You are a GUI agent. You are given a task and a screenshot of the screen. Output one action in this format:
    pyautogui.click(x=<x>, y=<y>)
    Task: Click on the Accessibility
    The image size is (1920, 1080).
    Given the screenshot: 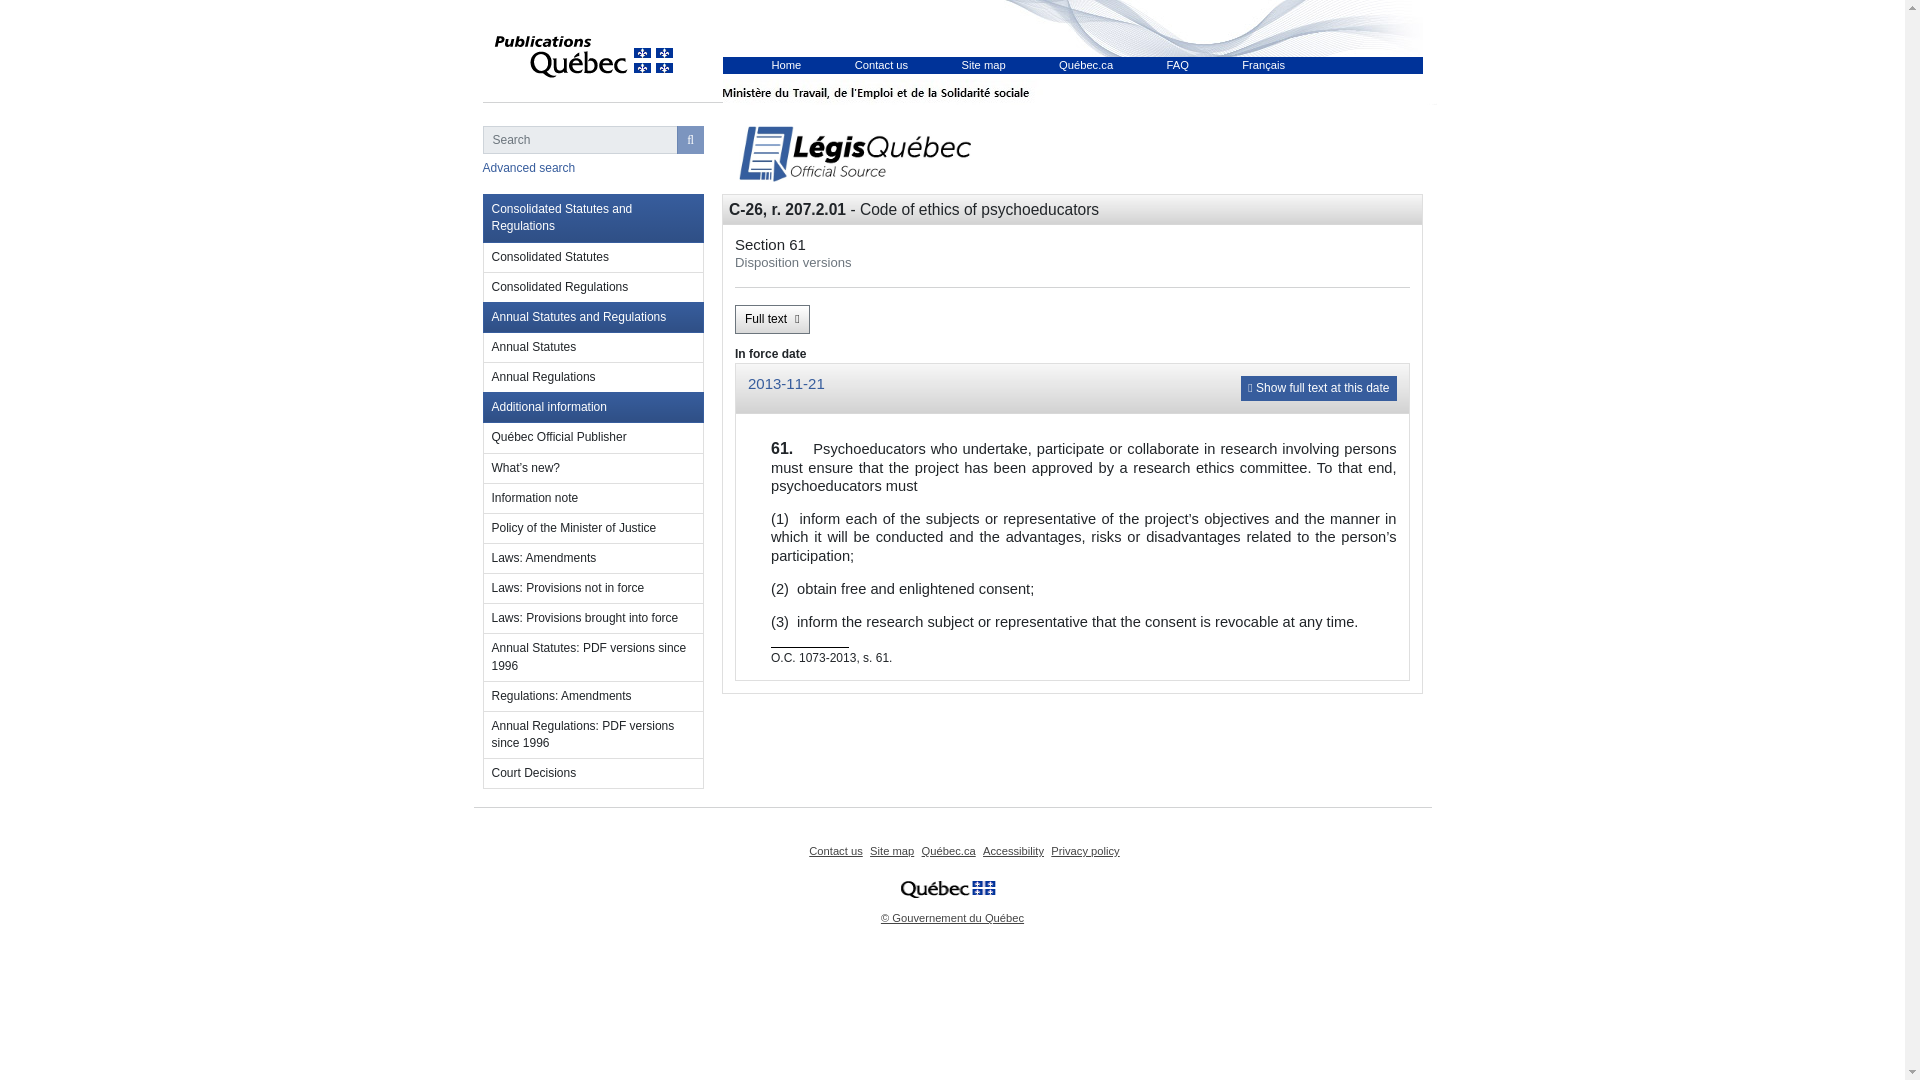 What is the action you would take?
    pyautogui.click(x=1014, y=850)
    